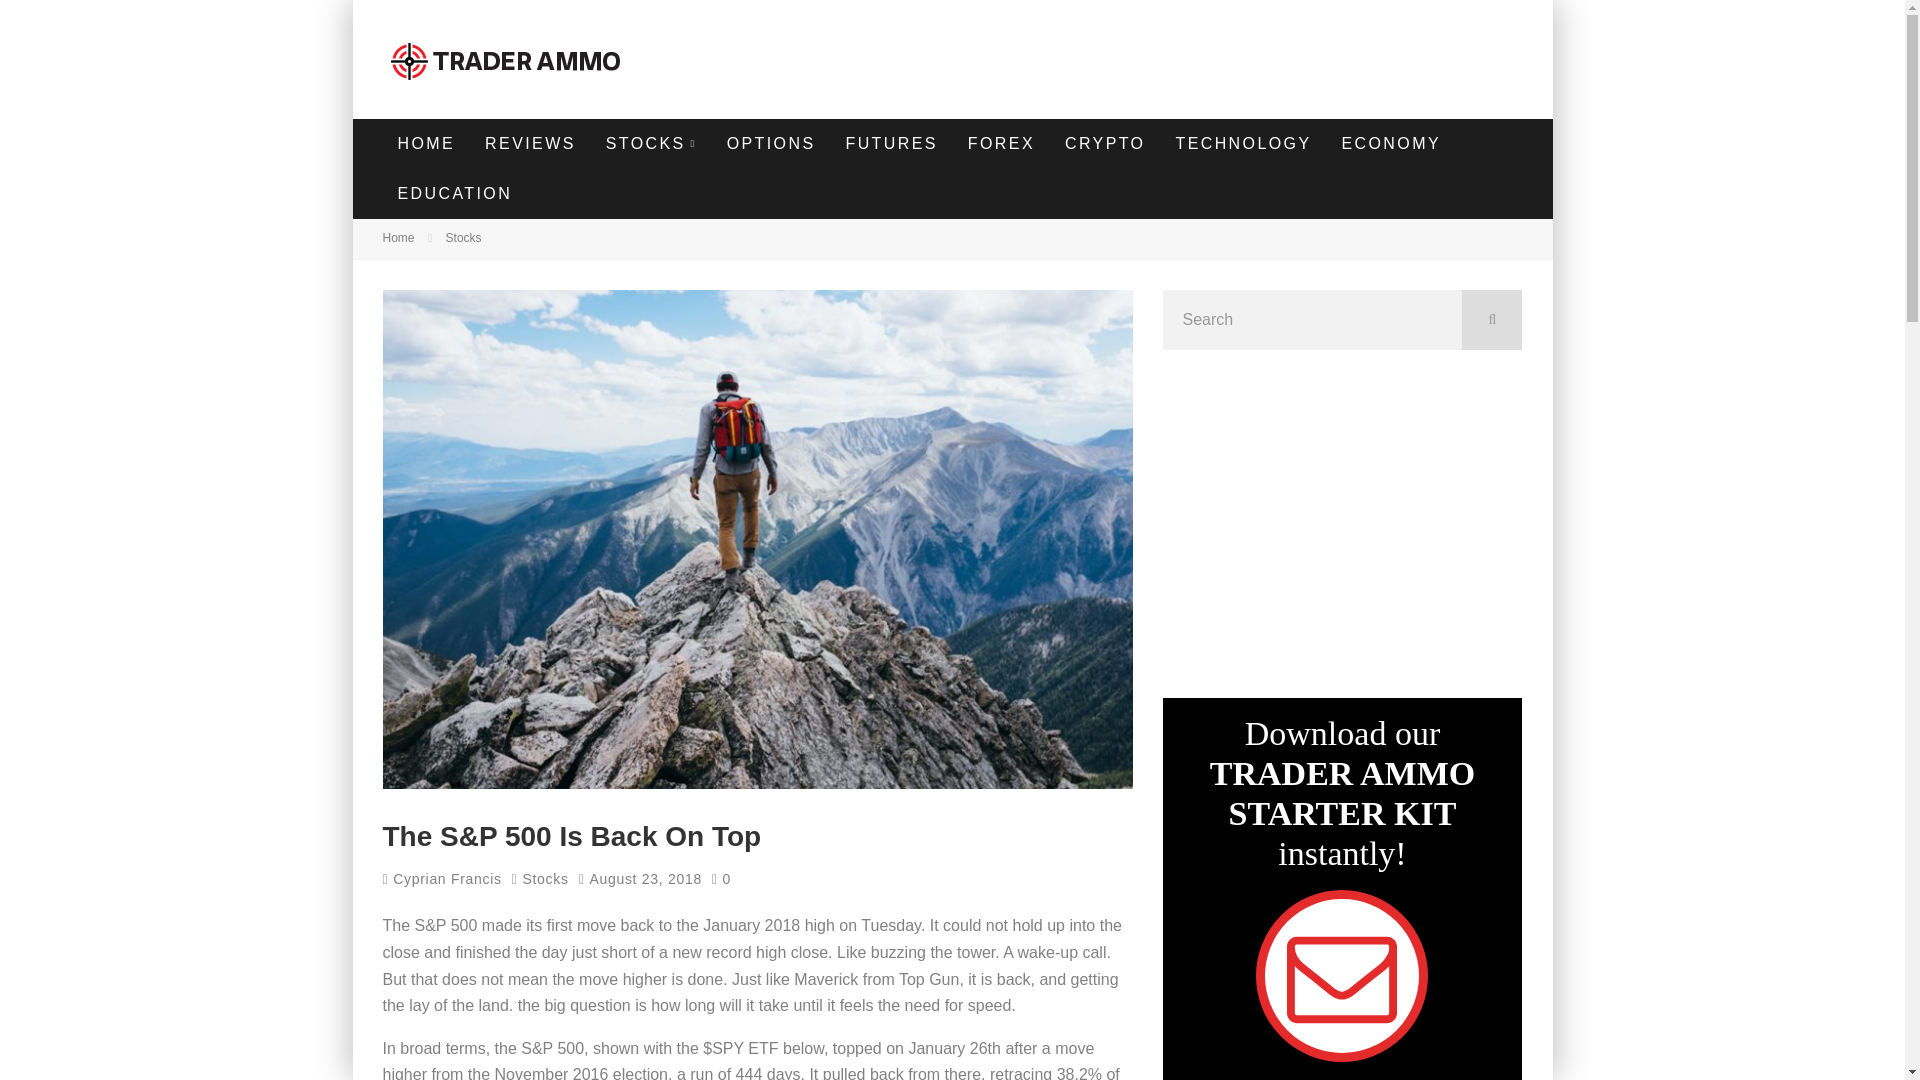 Image resolution: width=1920 pixels, height=1080 pixels. What do you see at coordinates (772, 143) in the screenshot?
I see `OPTIONS` at bounding box center [772, 143].